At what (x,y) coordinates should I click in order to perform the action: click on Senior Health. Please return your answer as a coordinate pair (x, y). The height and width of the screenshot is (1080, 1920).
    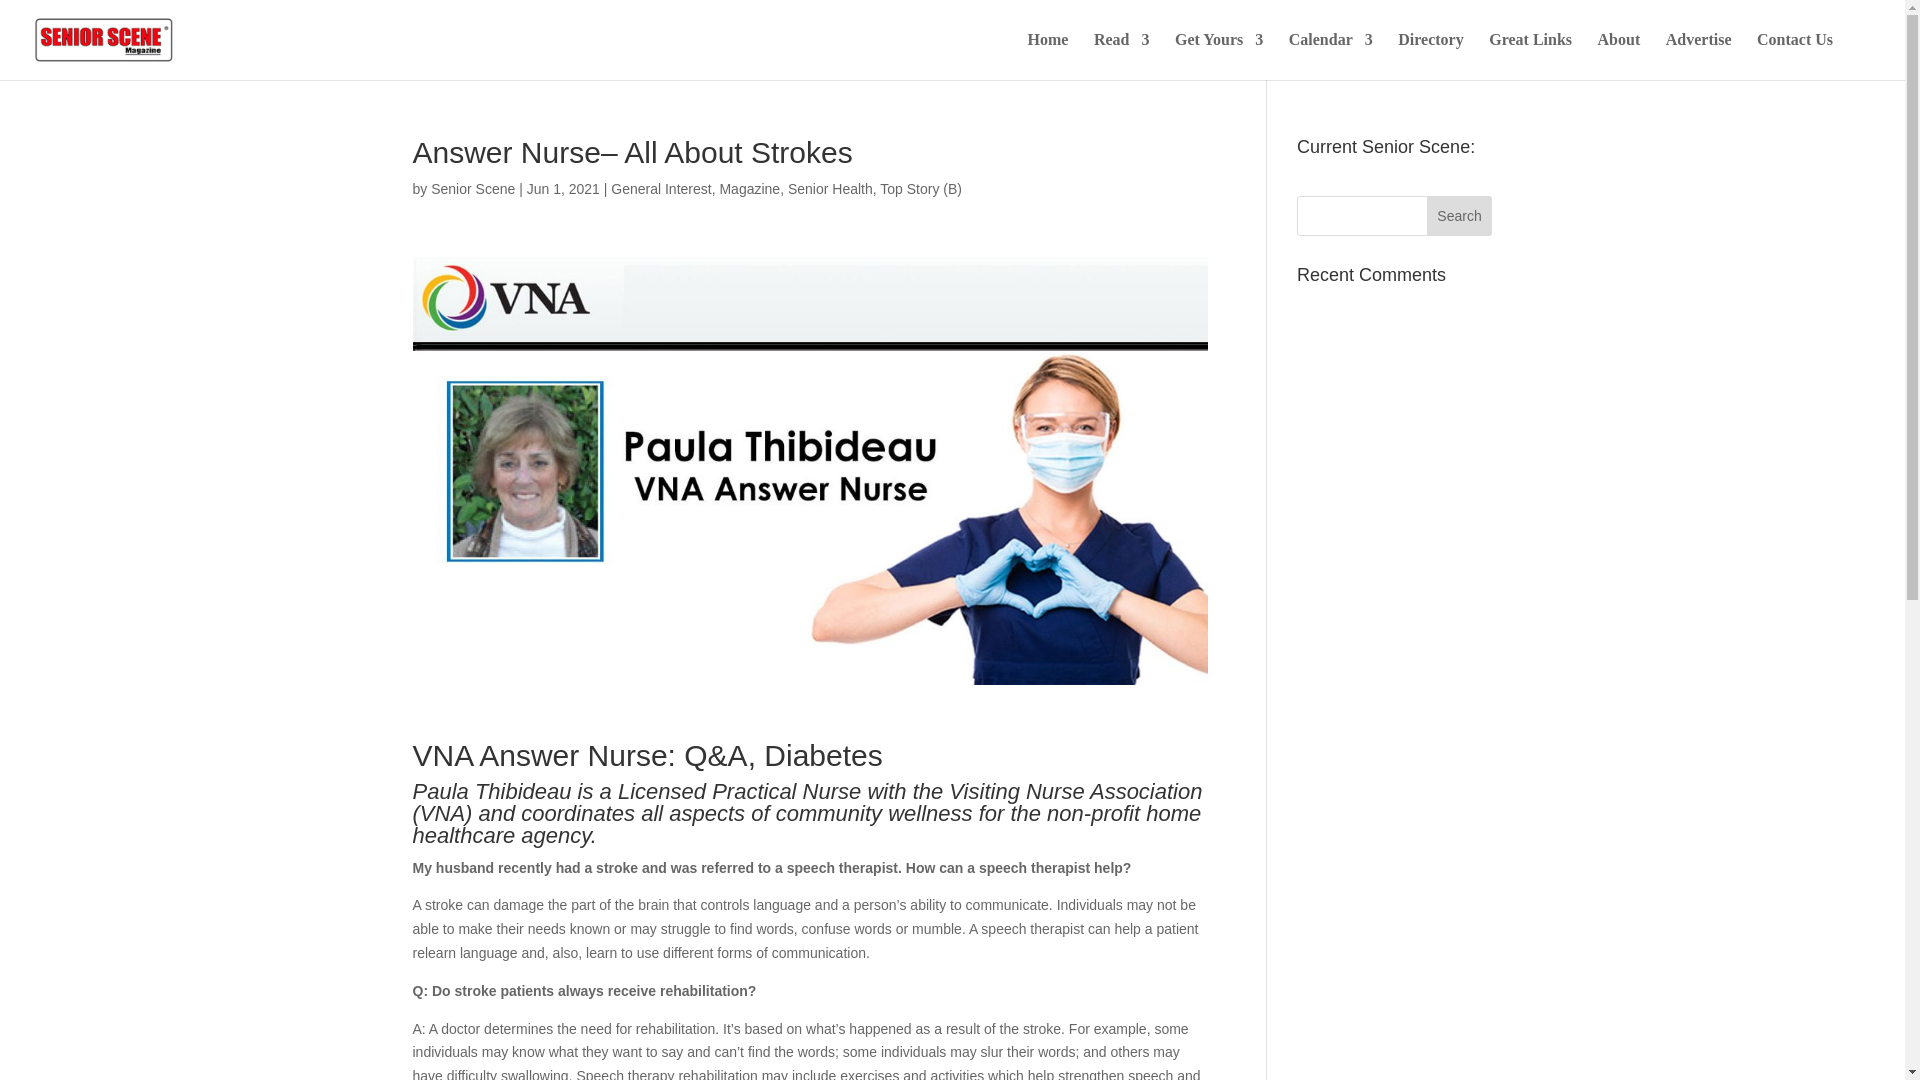
    Looking at the image, I should click on (830, 188).